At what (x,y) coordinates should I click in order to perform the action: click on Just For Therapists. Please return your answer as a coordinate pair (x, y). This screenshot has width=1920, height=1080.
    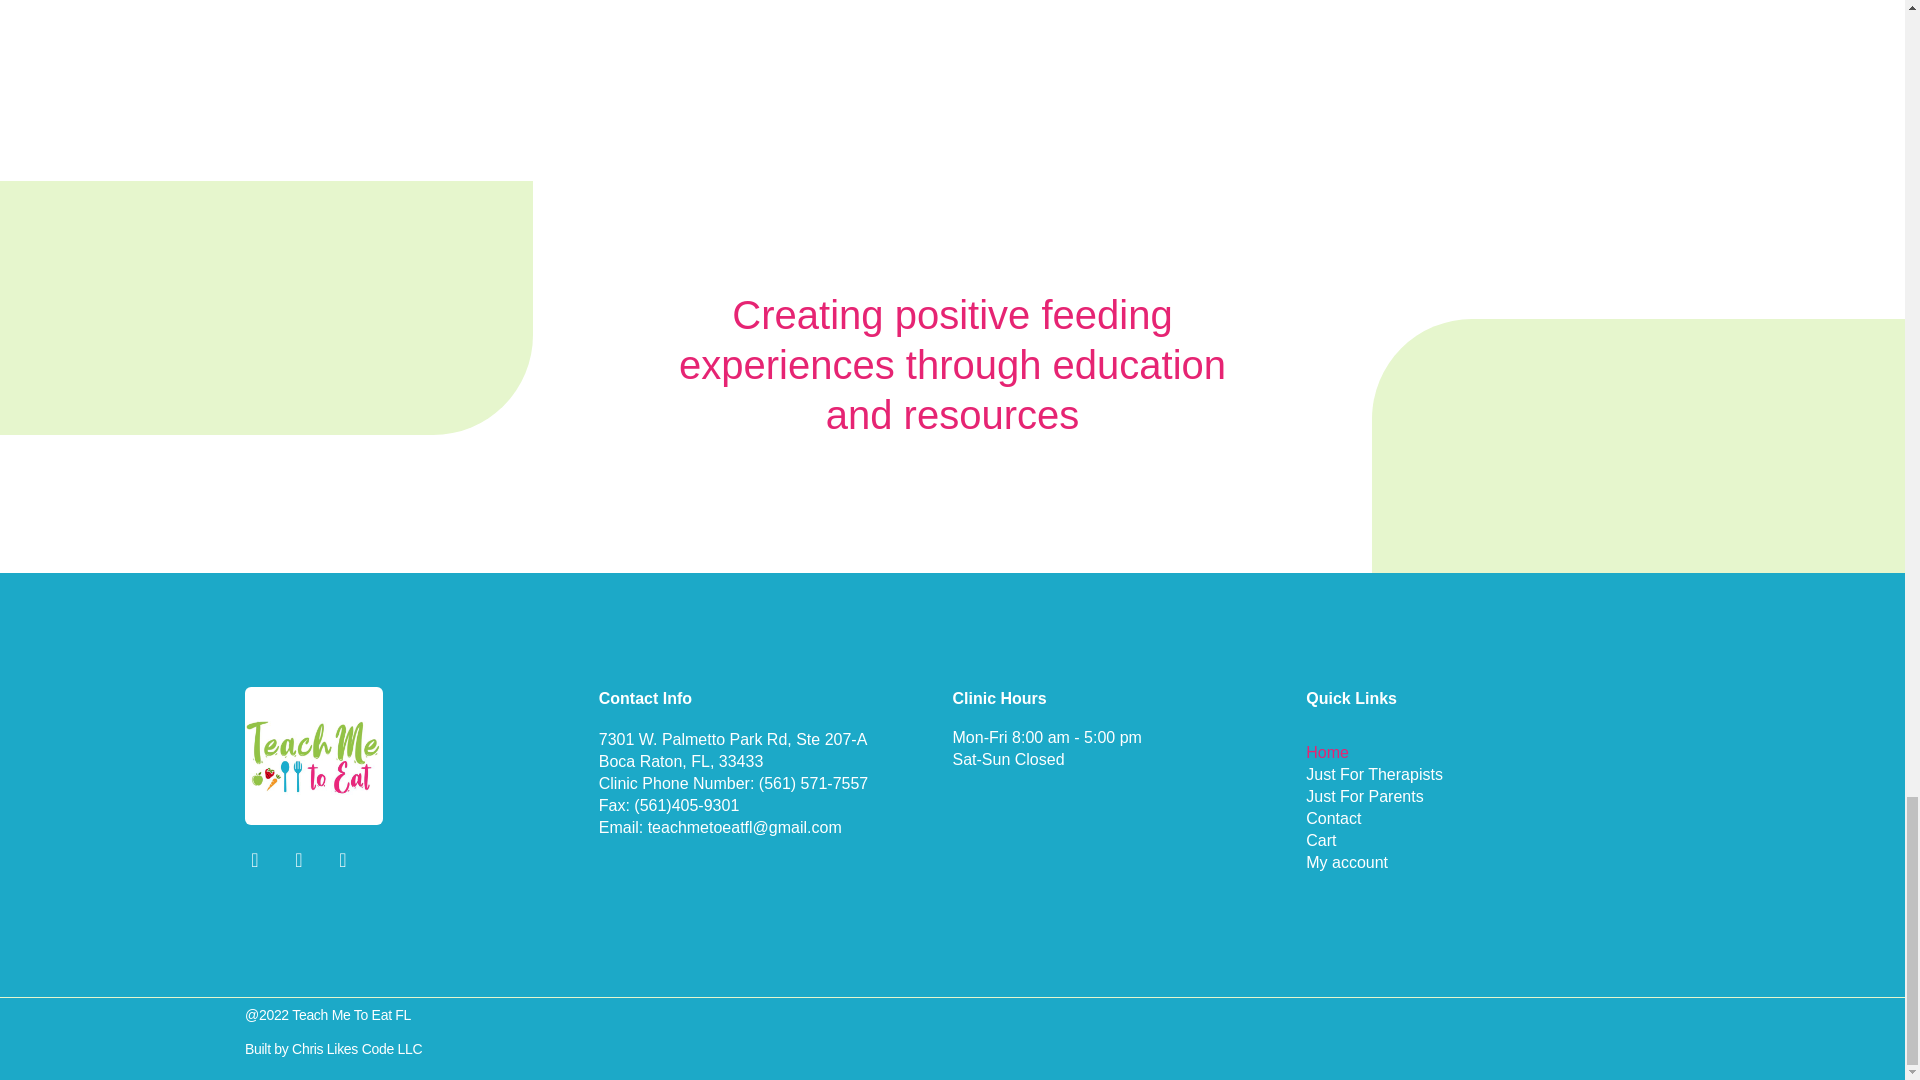
    Looking at the image, I should click on (1482, 774).